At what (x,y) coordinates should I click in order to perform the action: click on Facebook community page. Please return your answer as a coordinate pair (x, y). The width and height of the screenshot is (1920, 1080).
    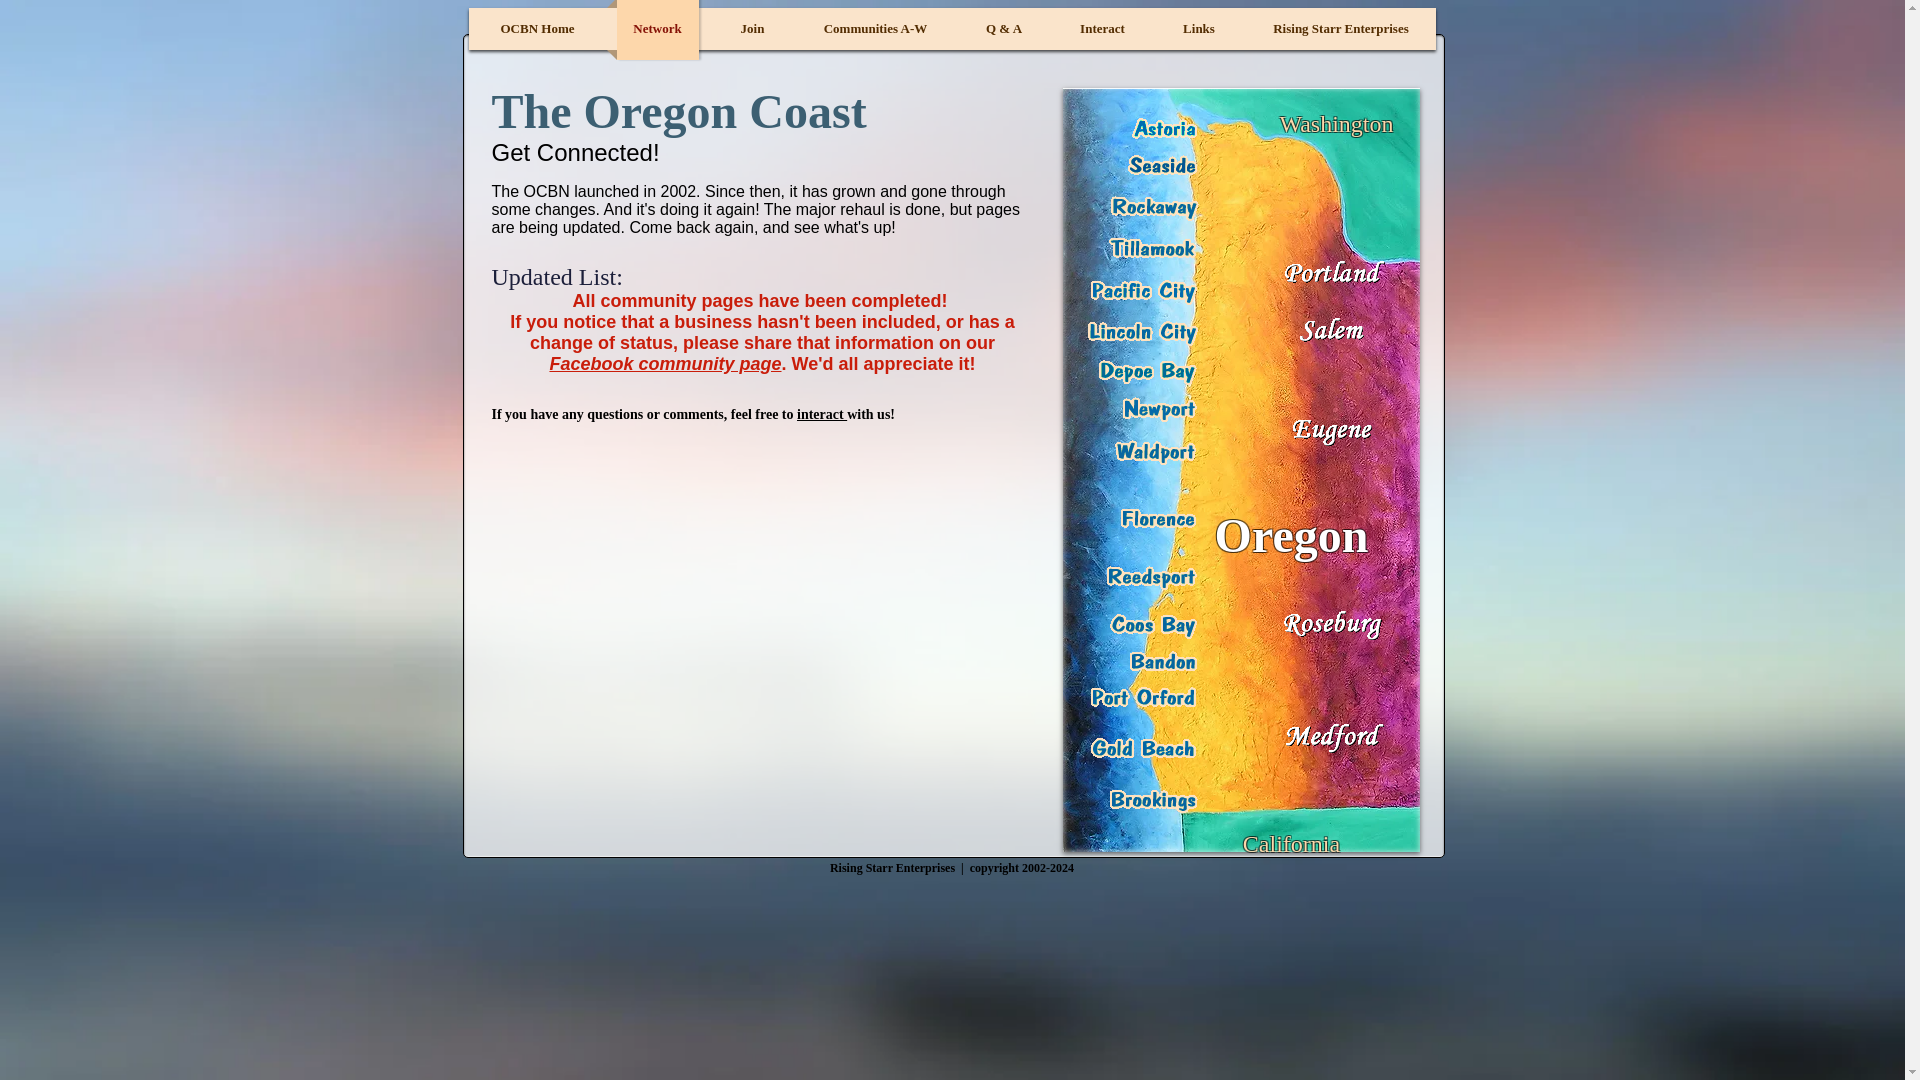
    Looking at the image, I should click on (665, 364).